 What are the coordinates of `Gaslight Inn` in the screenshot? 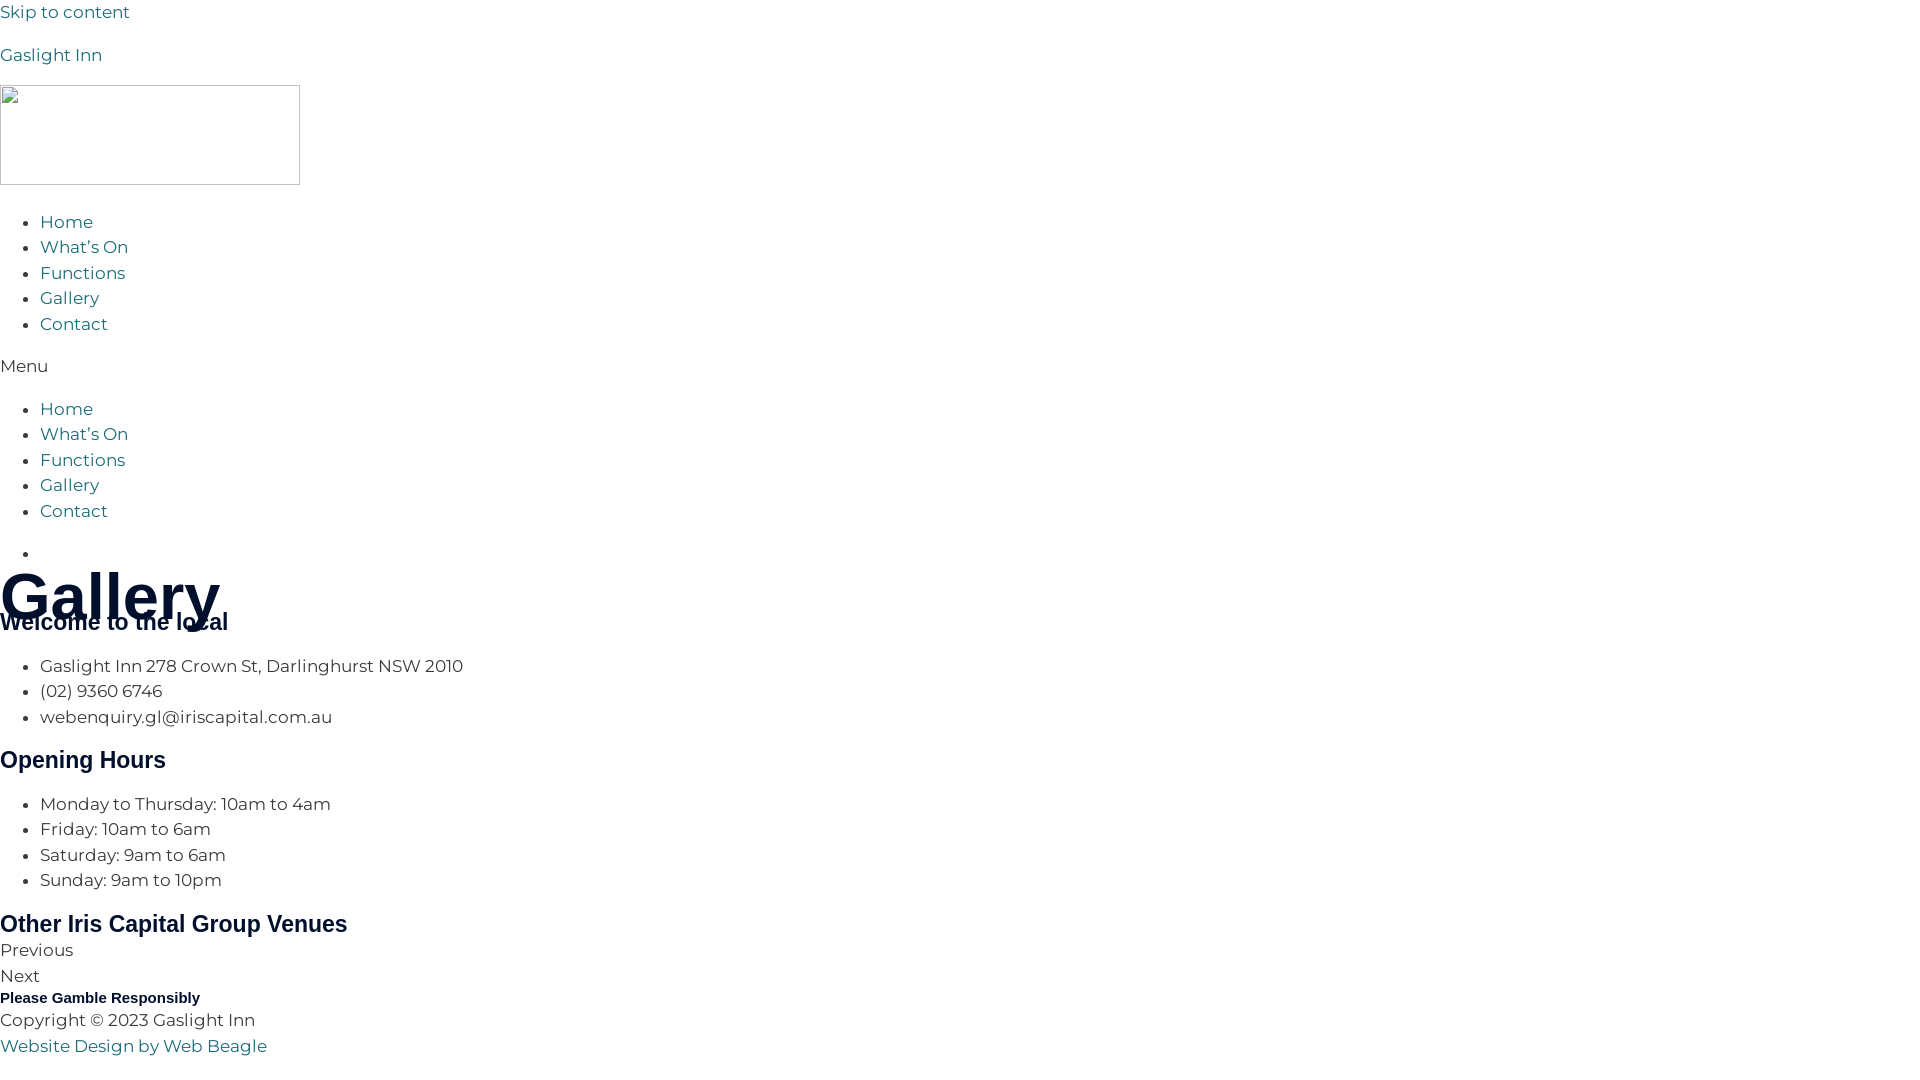 It's located at (51, 54).